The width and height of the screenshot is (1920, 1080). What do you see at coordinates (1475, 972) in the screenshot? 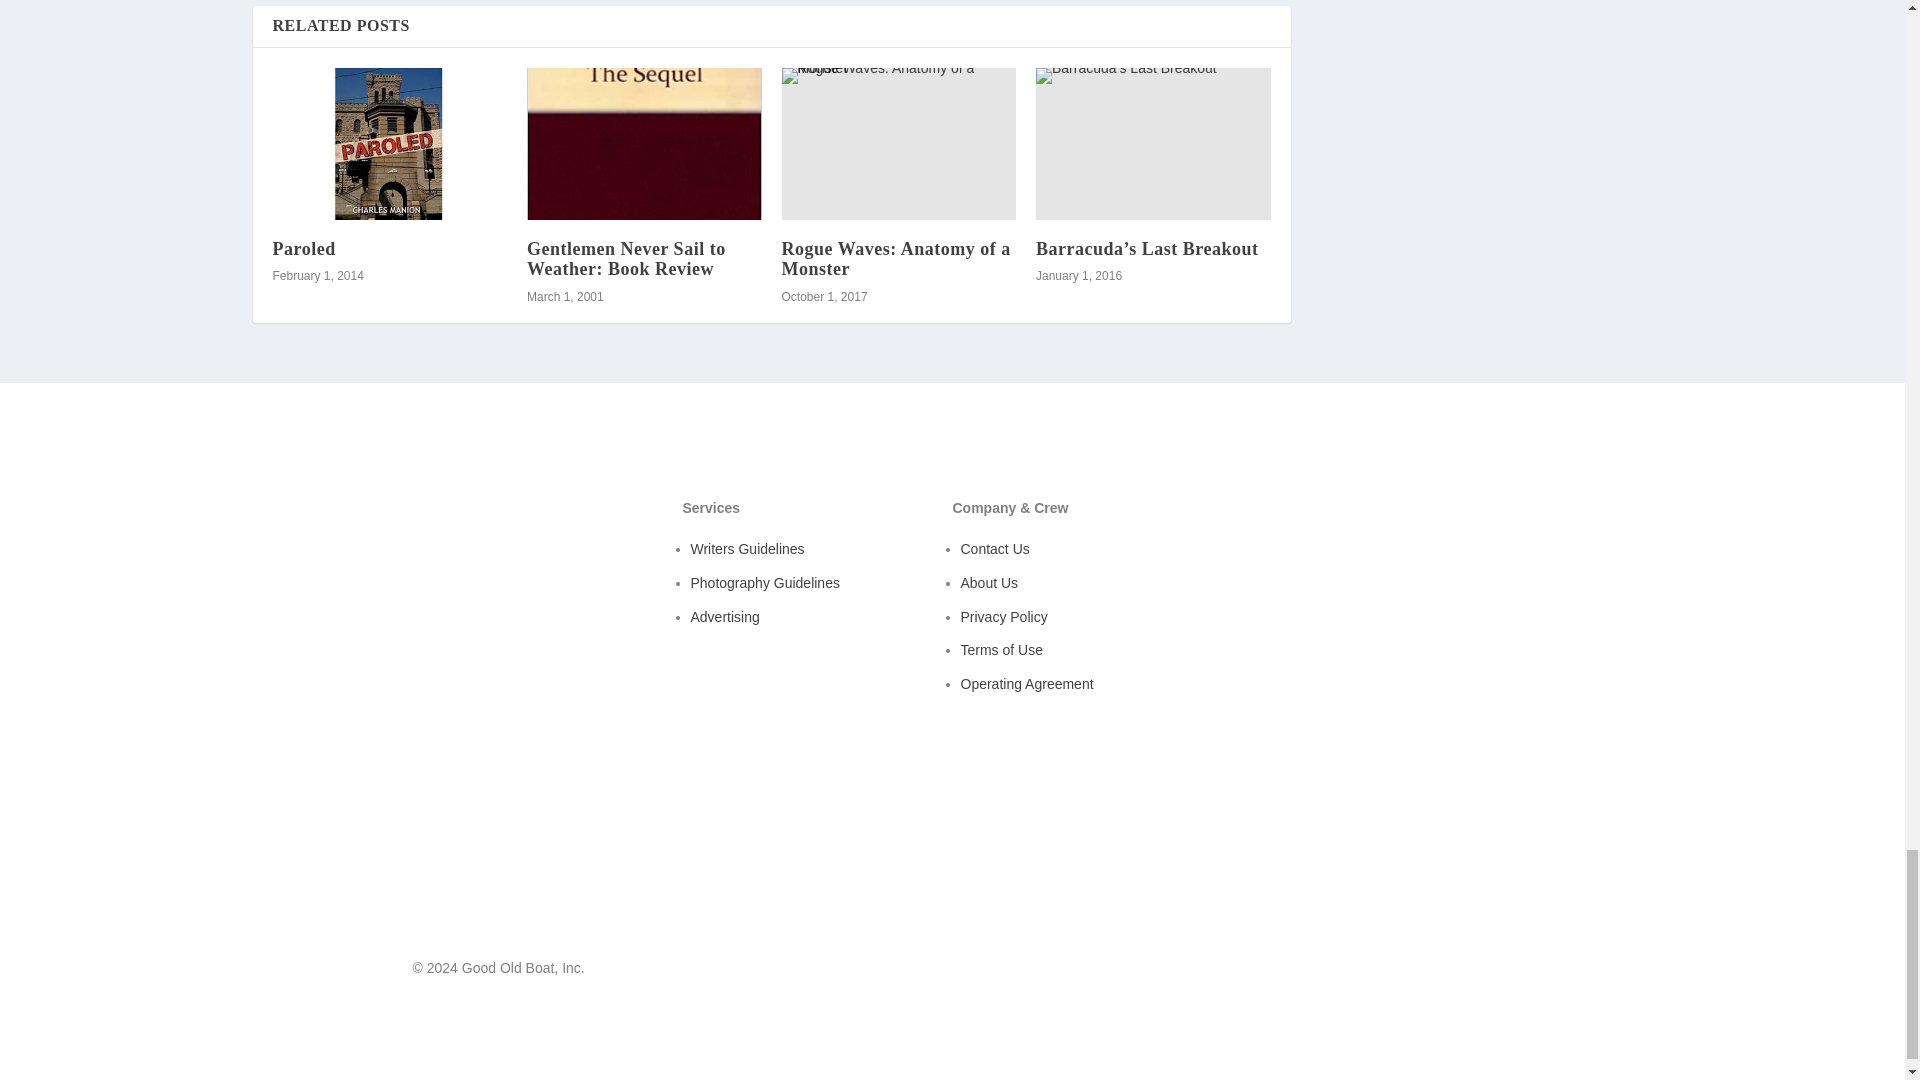
I see `Follow on Youtube` at bounding box center [1475, 972].